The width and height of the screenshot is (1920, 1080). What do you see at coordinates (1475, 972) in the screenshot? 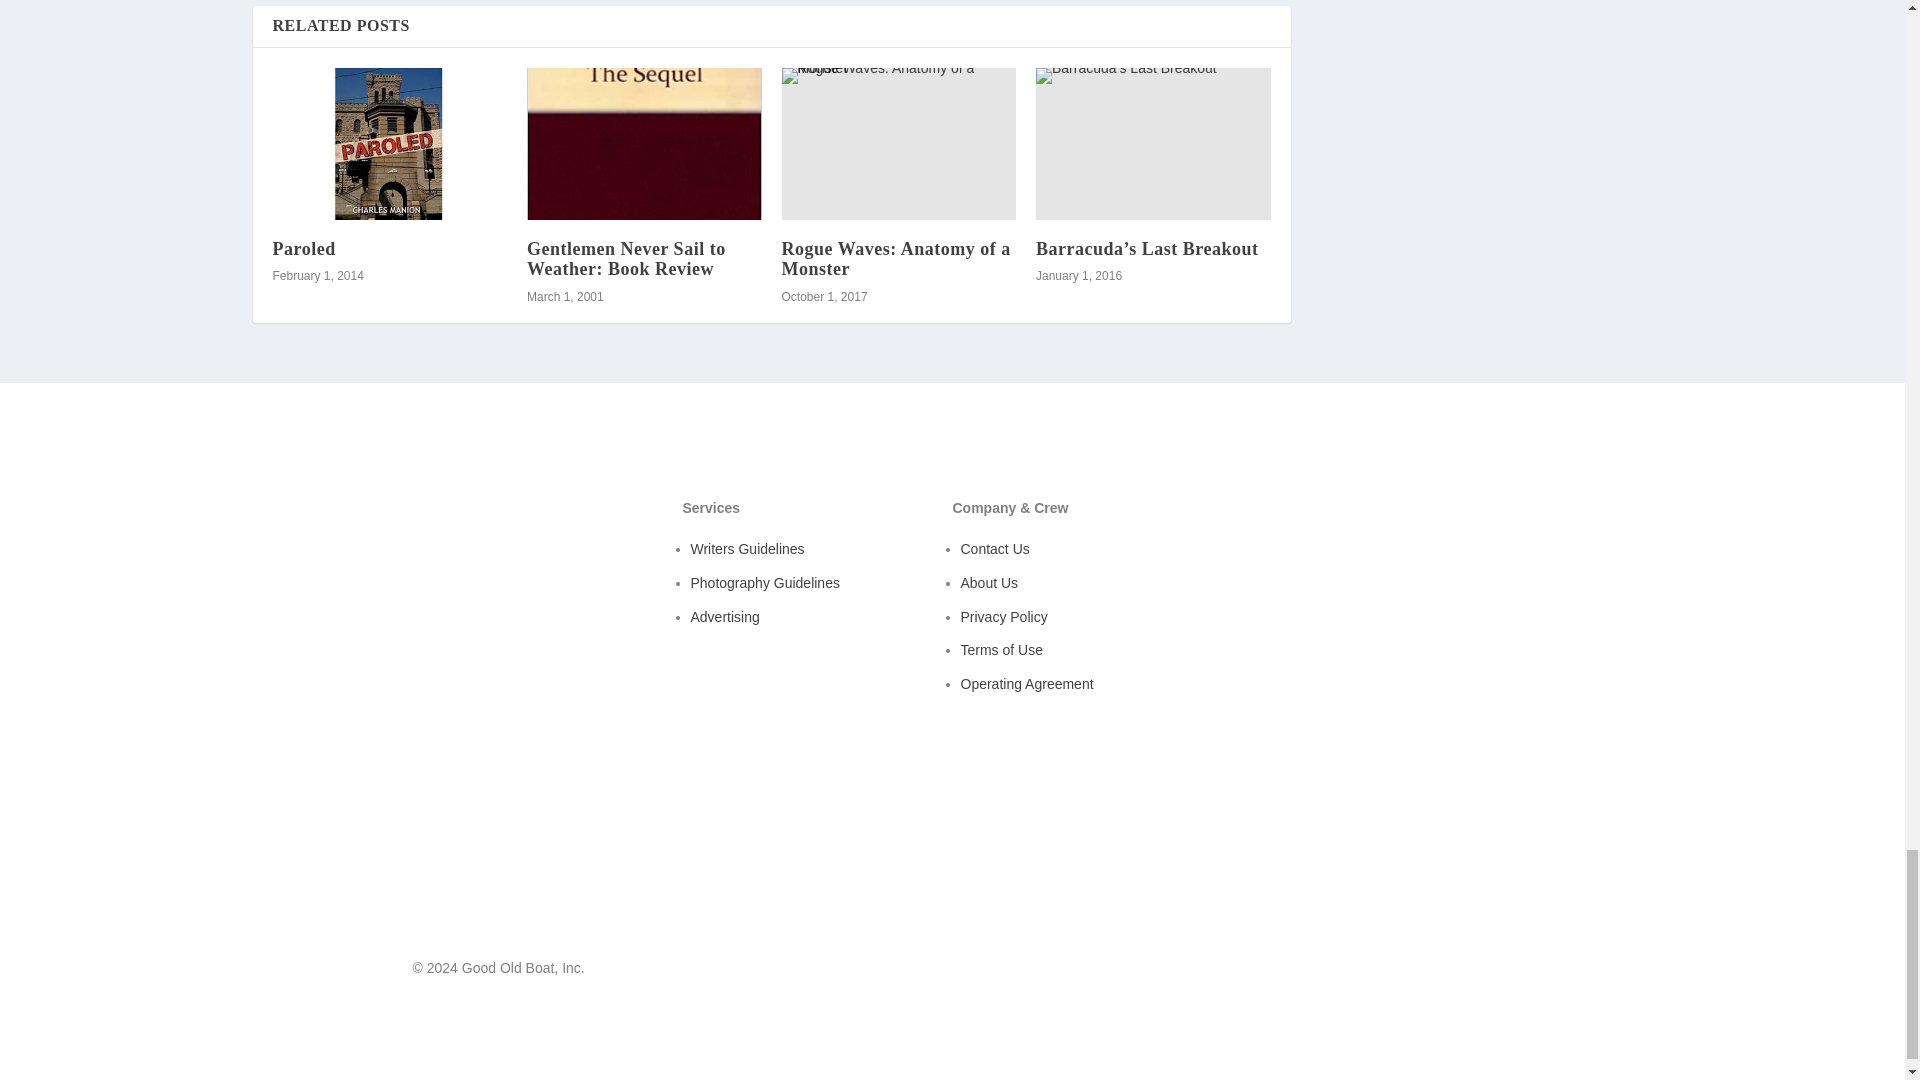
I see `Follow on Youtube` at bounding box center [1475, 972].